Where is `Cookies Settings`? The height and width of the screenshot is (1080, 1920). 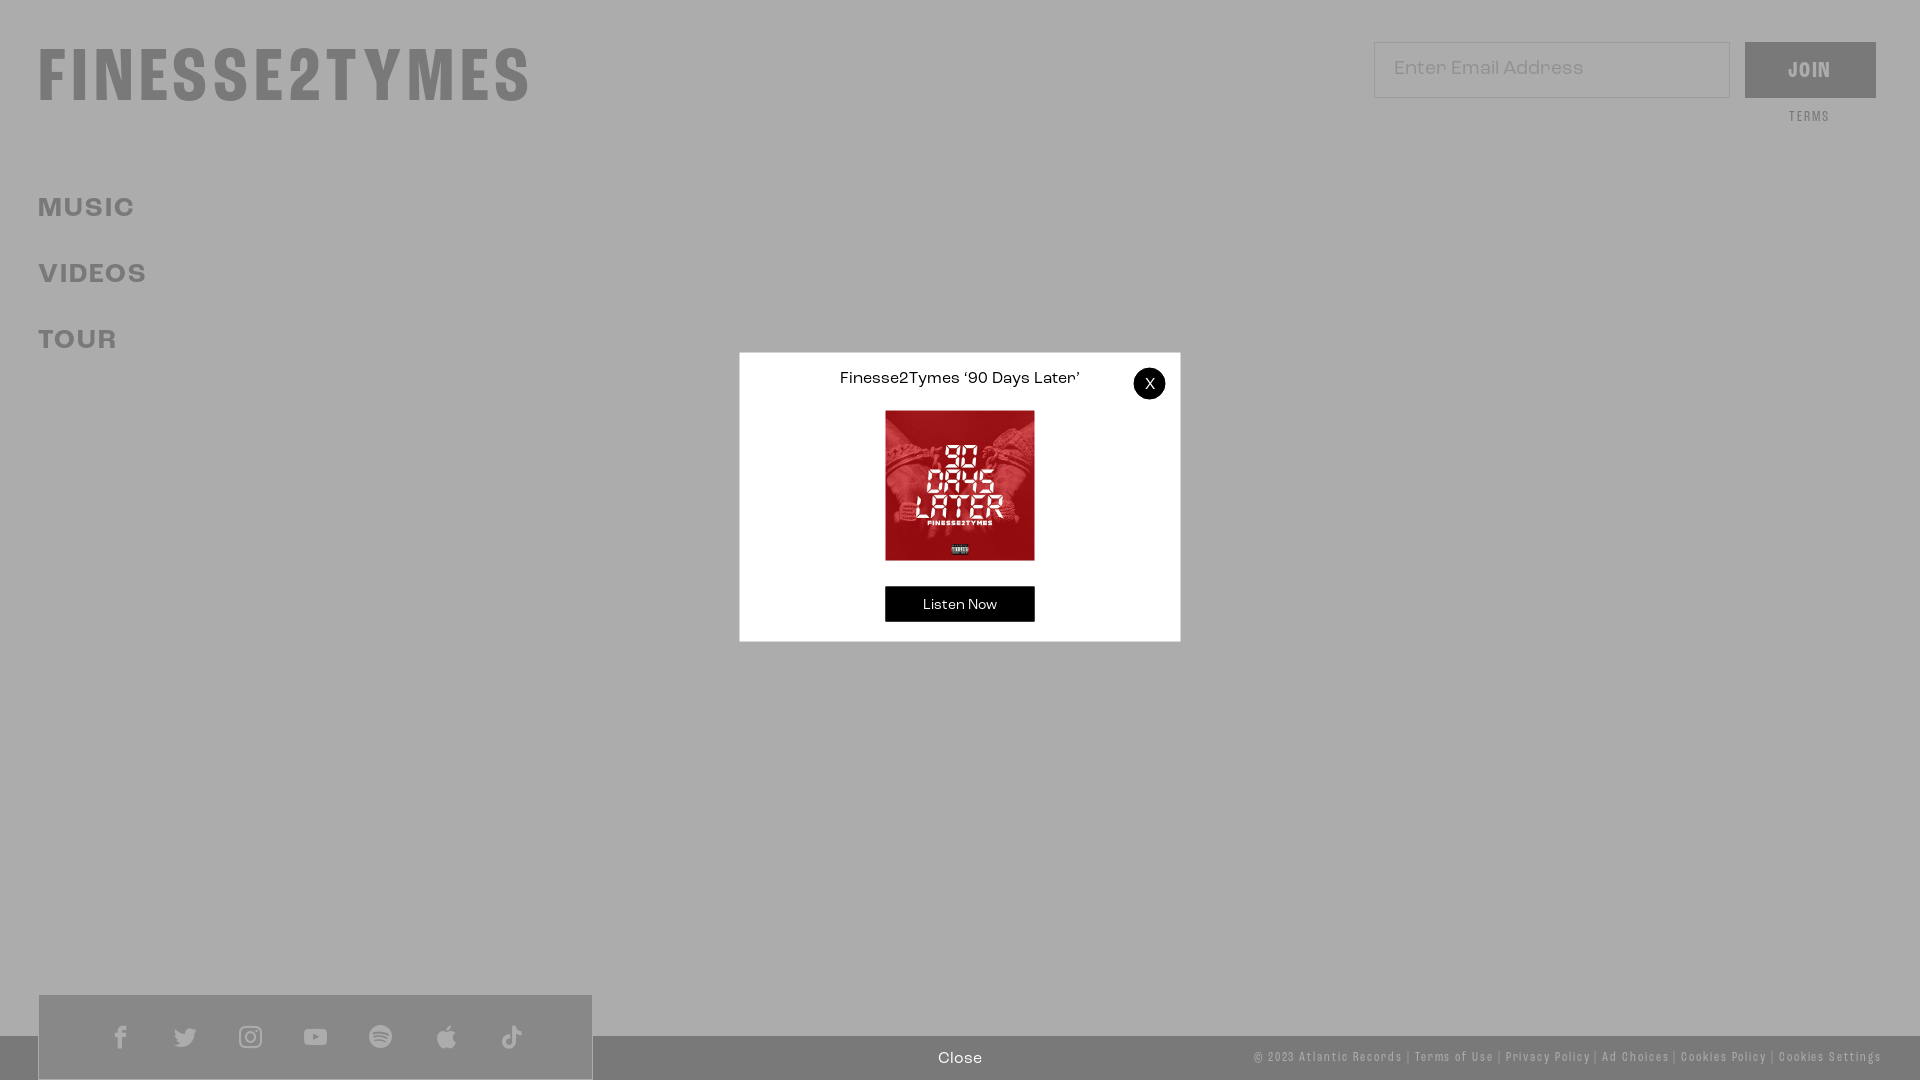 Cookies Settings is located at coordinates (1830, 1058).